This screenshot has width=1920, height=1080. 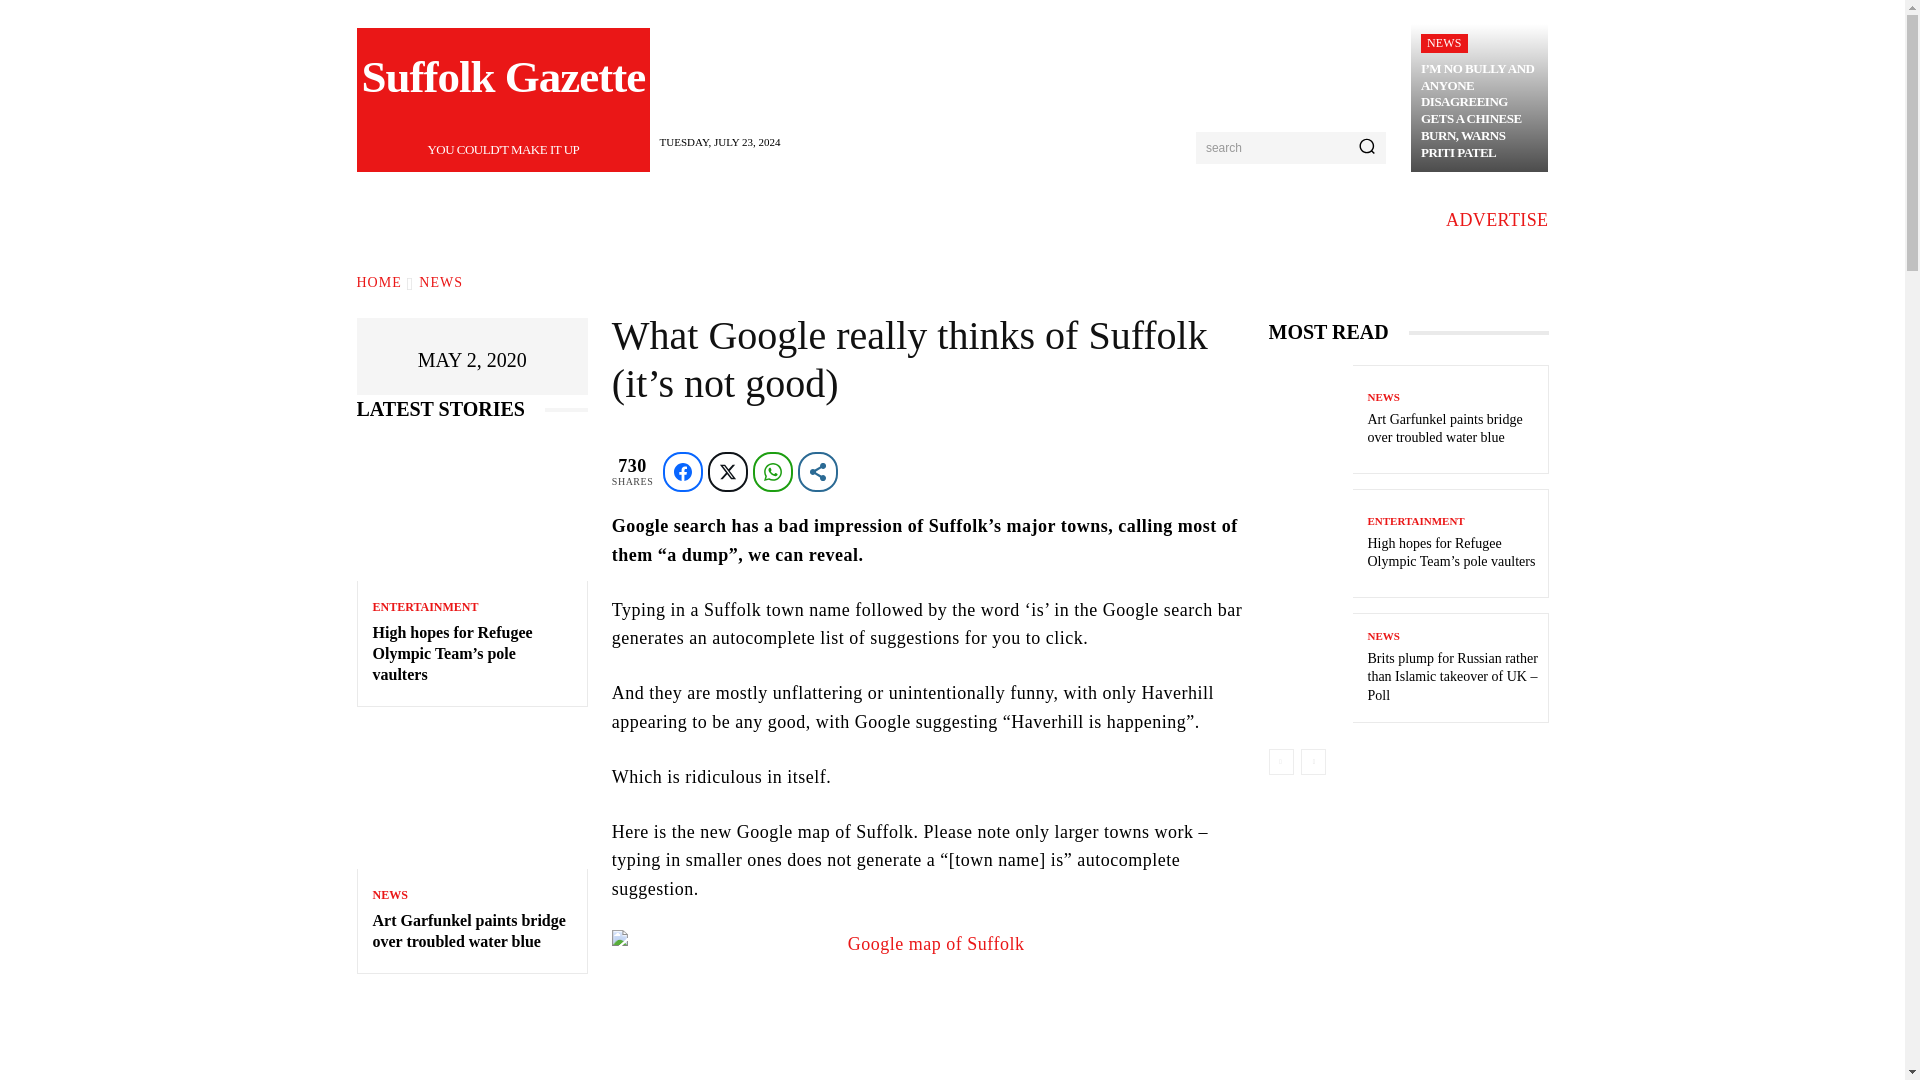 I want to click on ADVERTISE, so click(x=1444, y=42).